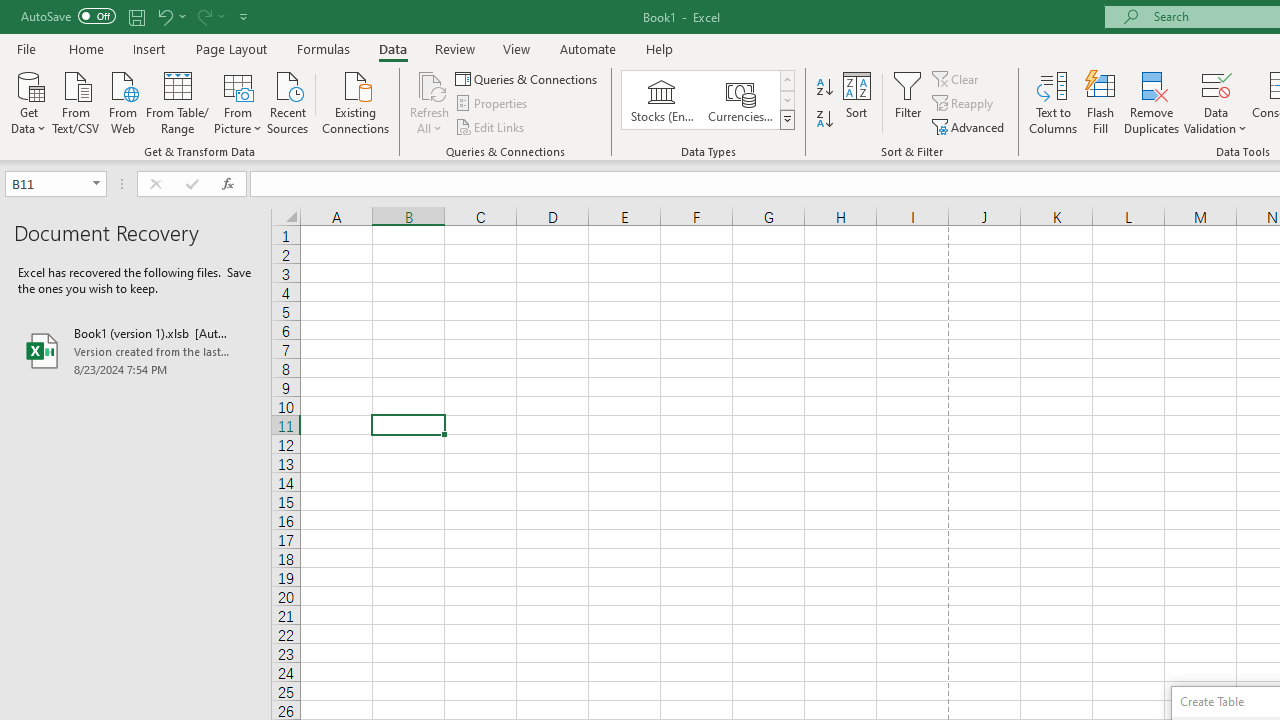 This screenshot has width=1280, height=720. Describe the element at coordinates (1053, 102) in the screenshot. I see `Text to Columns...` at that location.